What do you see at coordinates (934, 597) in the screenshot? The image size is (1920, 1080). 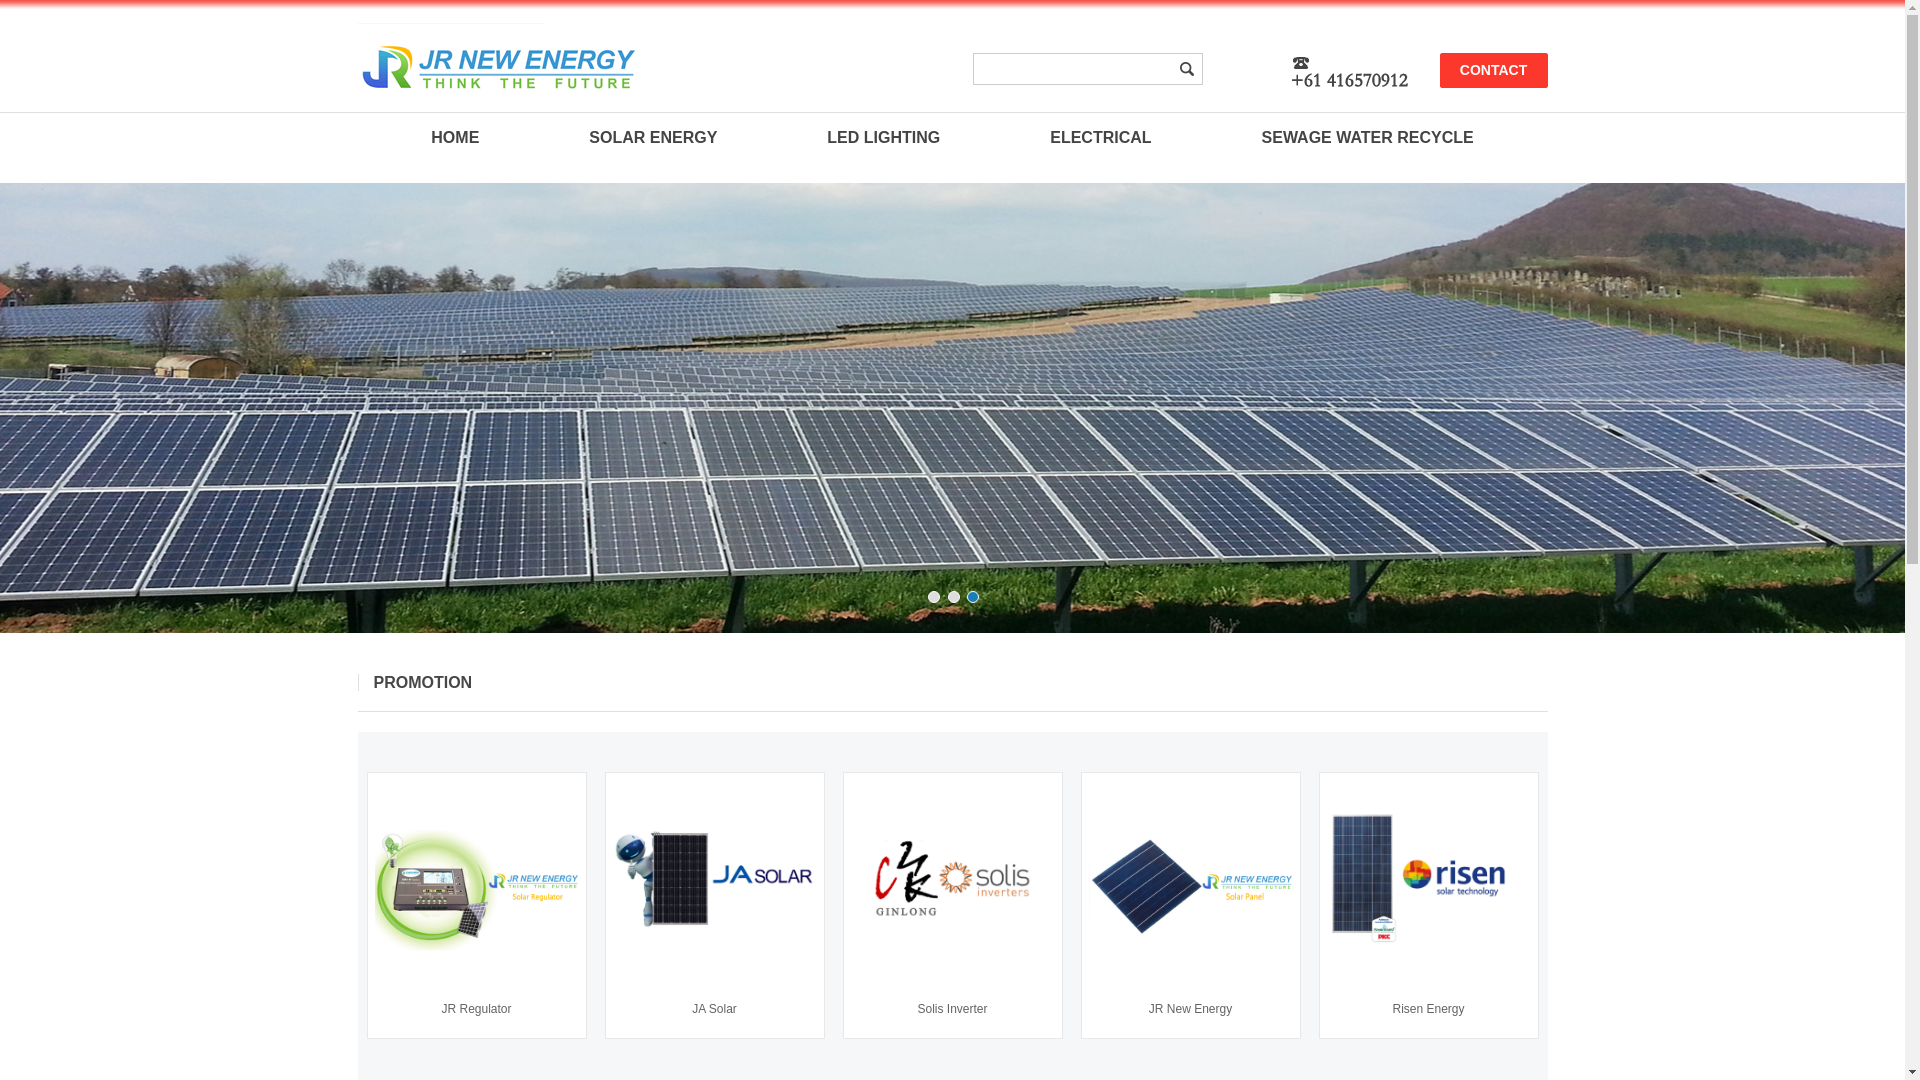 I see `1` at bounding box center [934, 597].